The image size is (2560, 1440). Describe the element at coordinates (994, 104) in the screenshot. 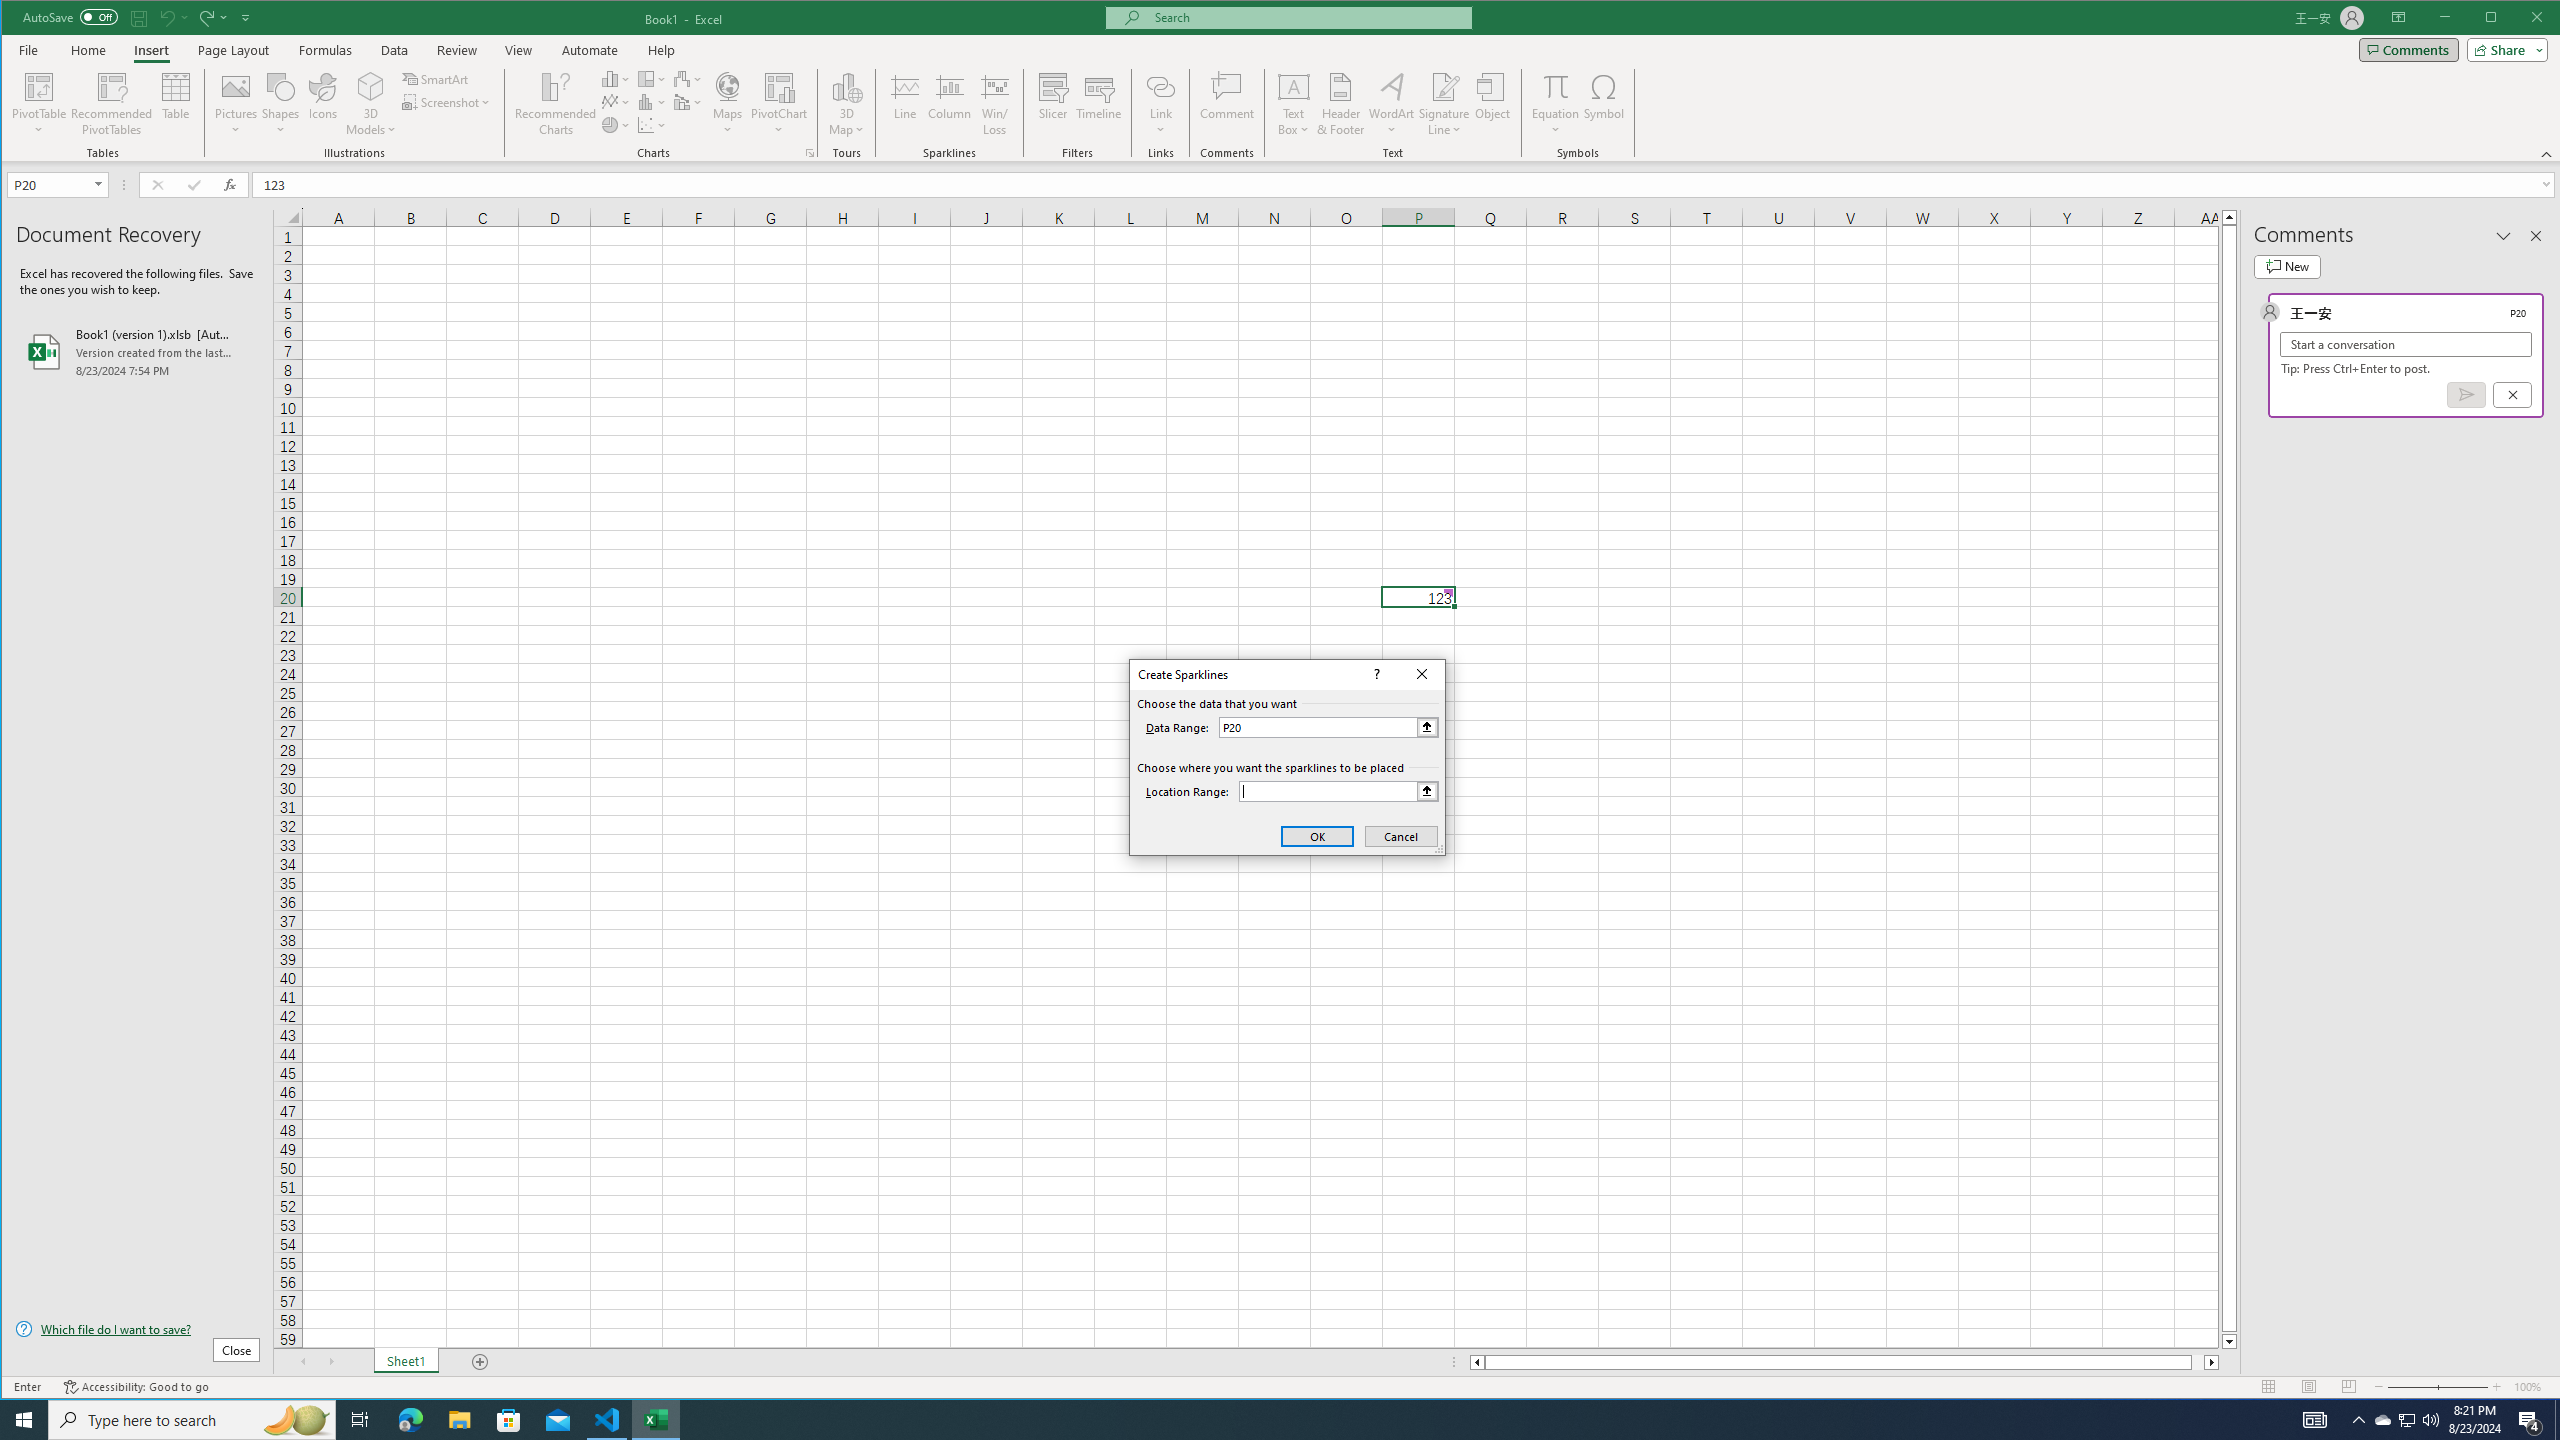

I see `Win/Loss` at that location.